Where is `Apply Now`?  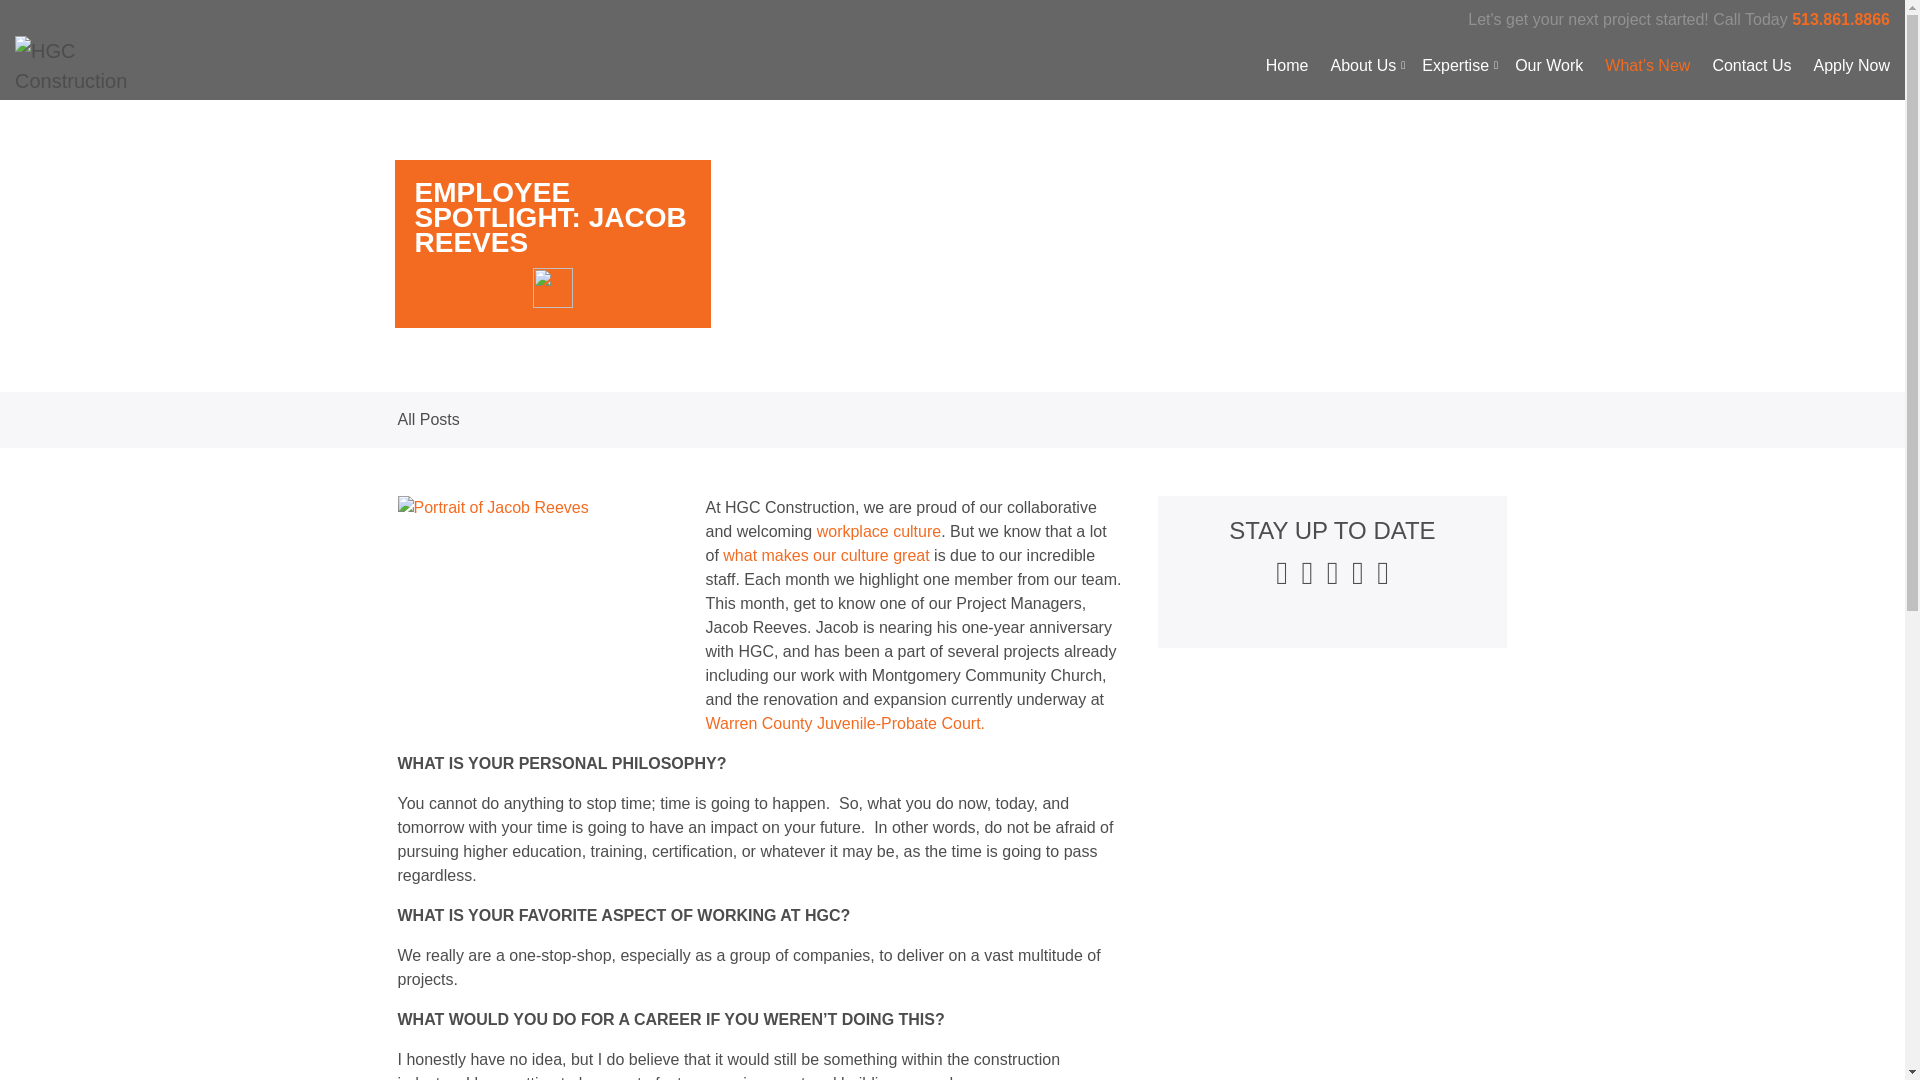
Apply Now is located at coordinates (1852, 66).